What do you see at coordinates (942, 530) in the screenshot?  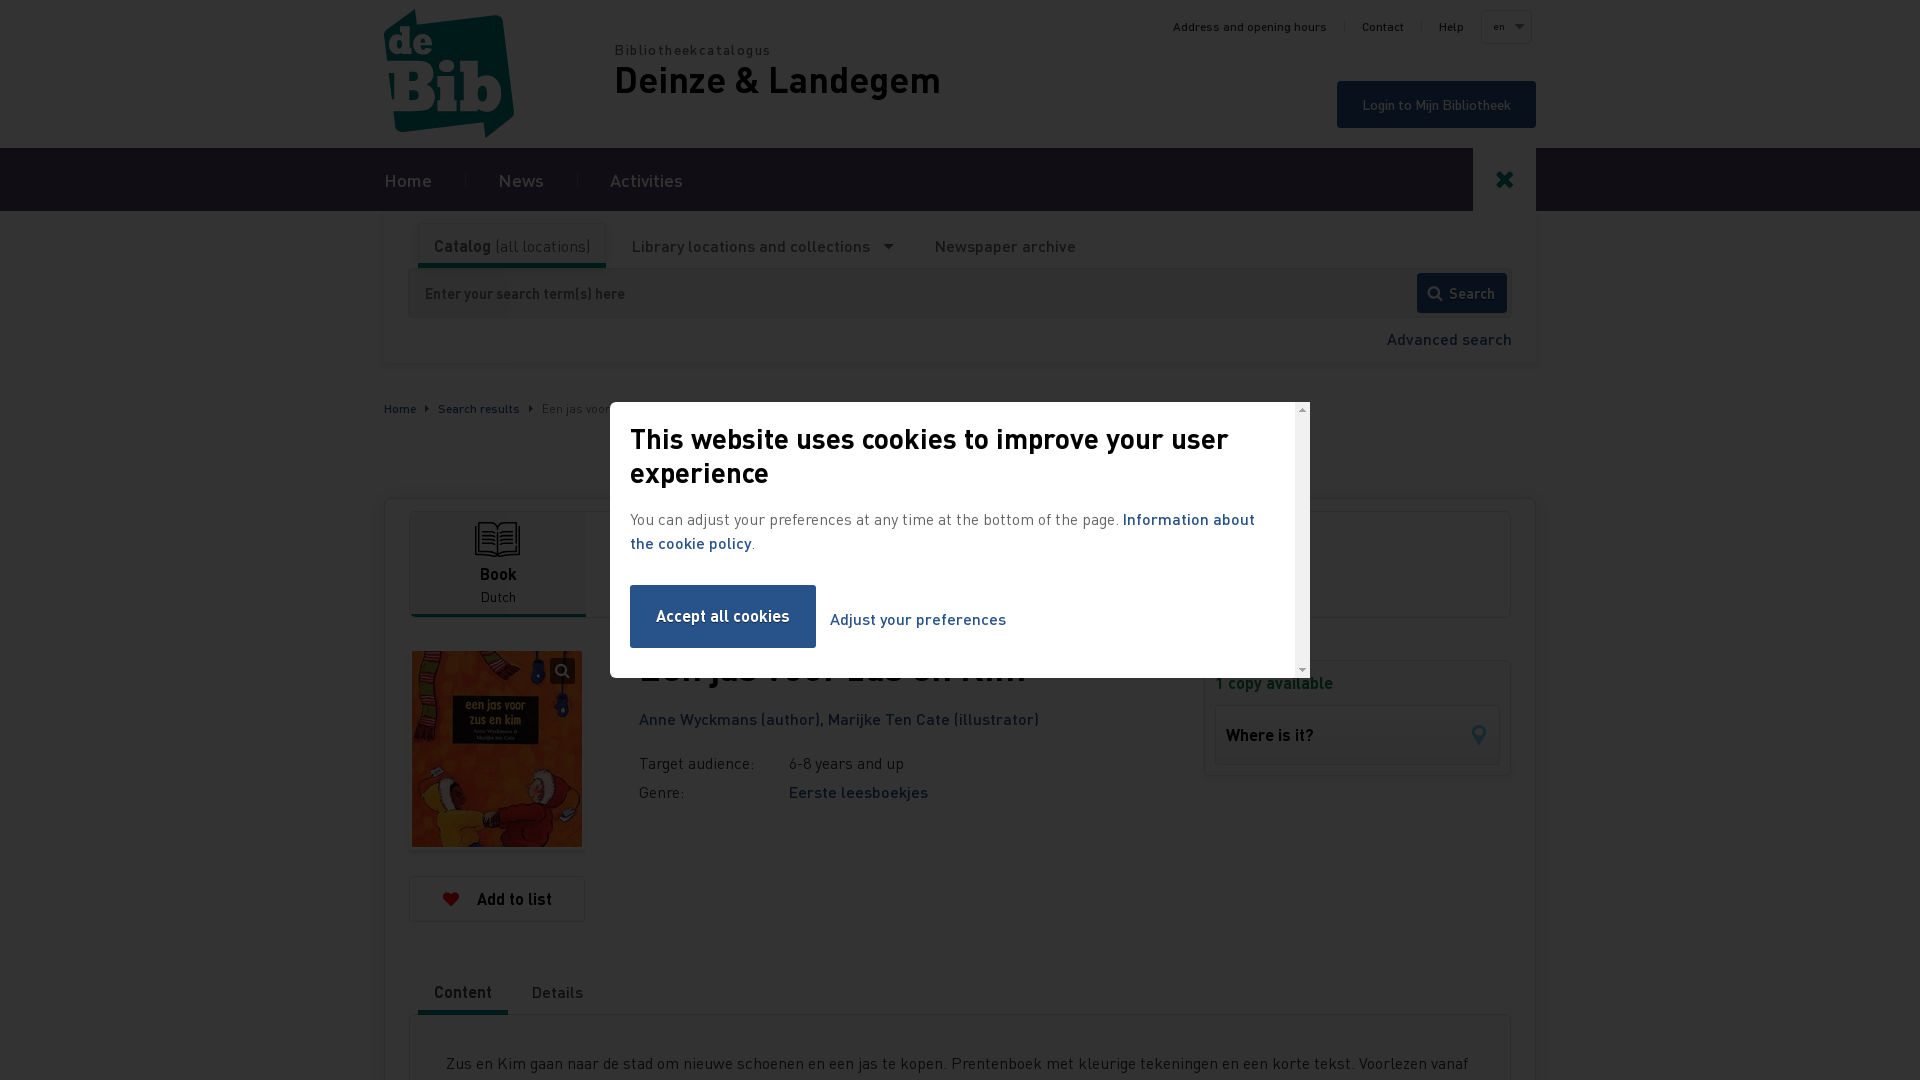 I see `Information about the cookie policy` at bounding box center [942, 530].